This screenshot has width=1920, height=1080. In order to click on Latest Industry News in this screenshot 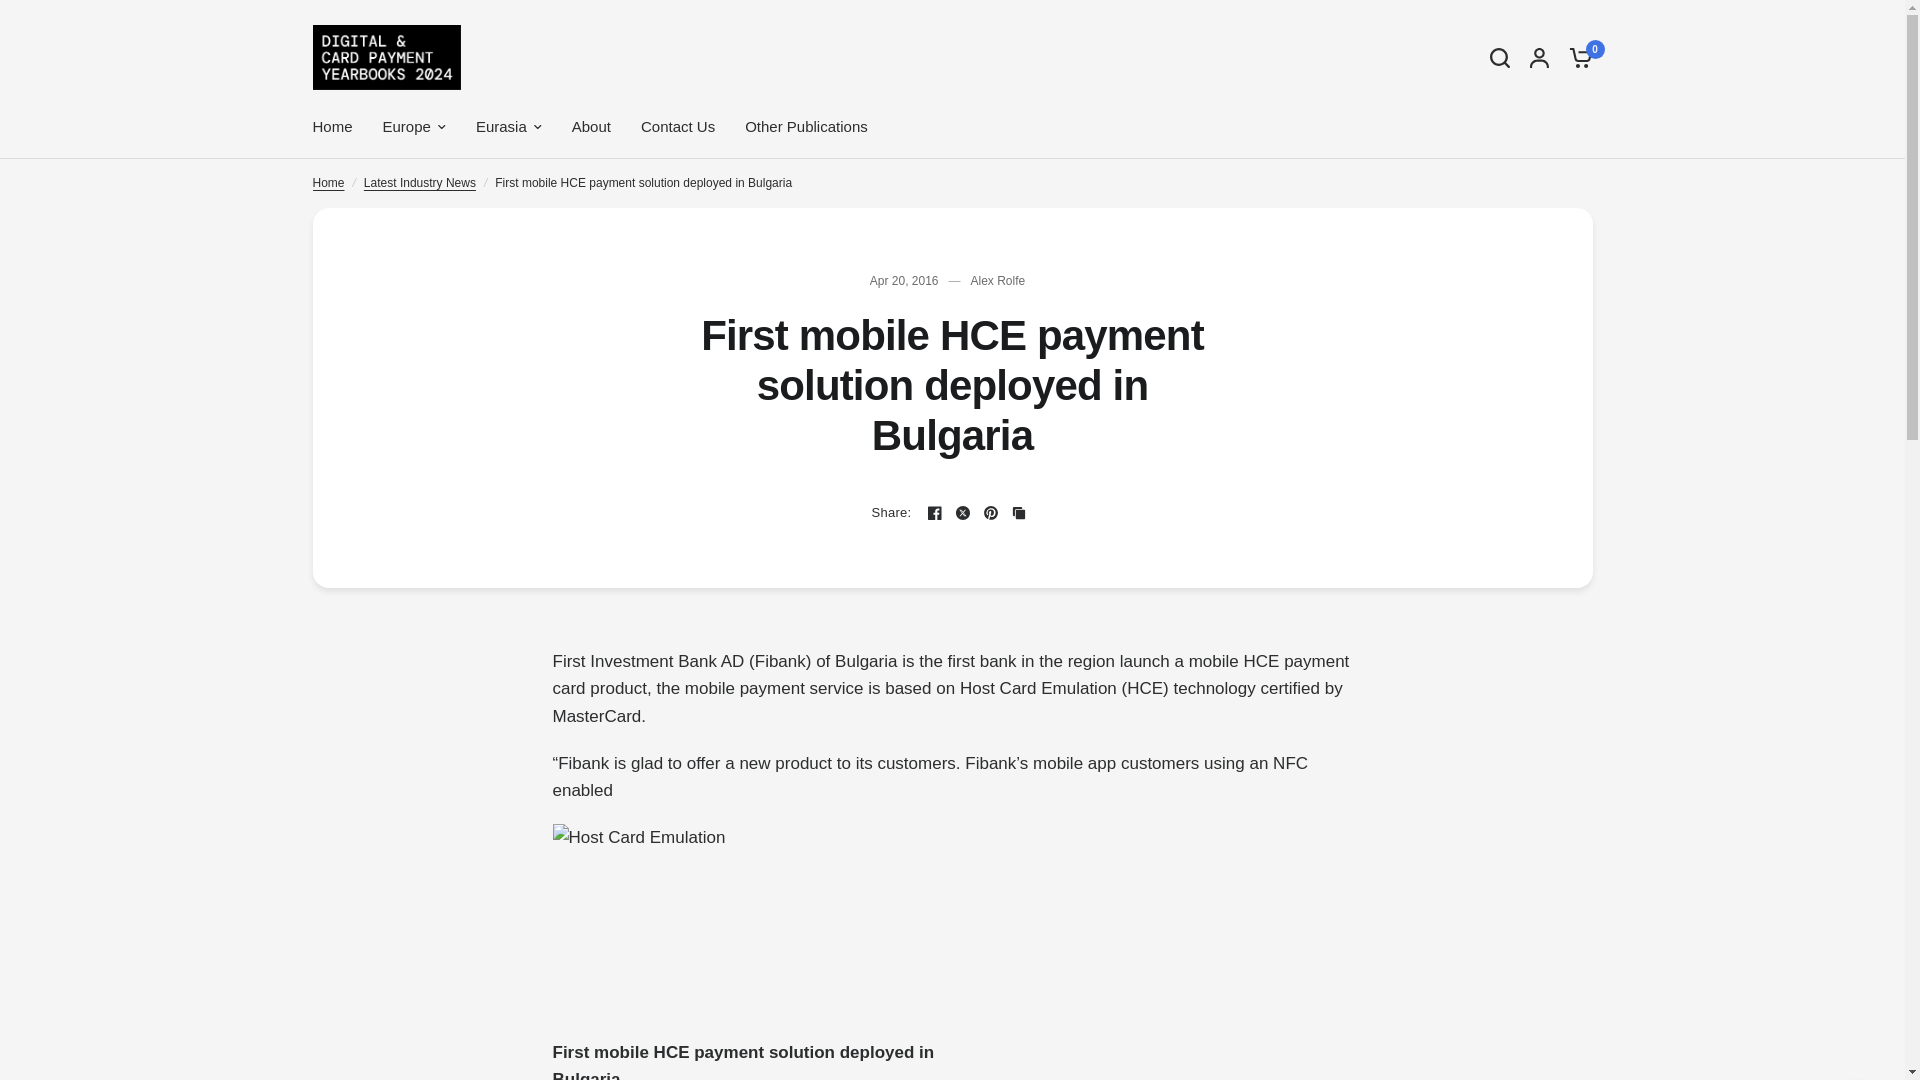, I will do `click(420, 183)`.